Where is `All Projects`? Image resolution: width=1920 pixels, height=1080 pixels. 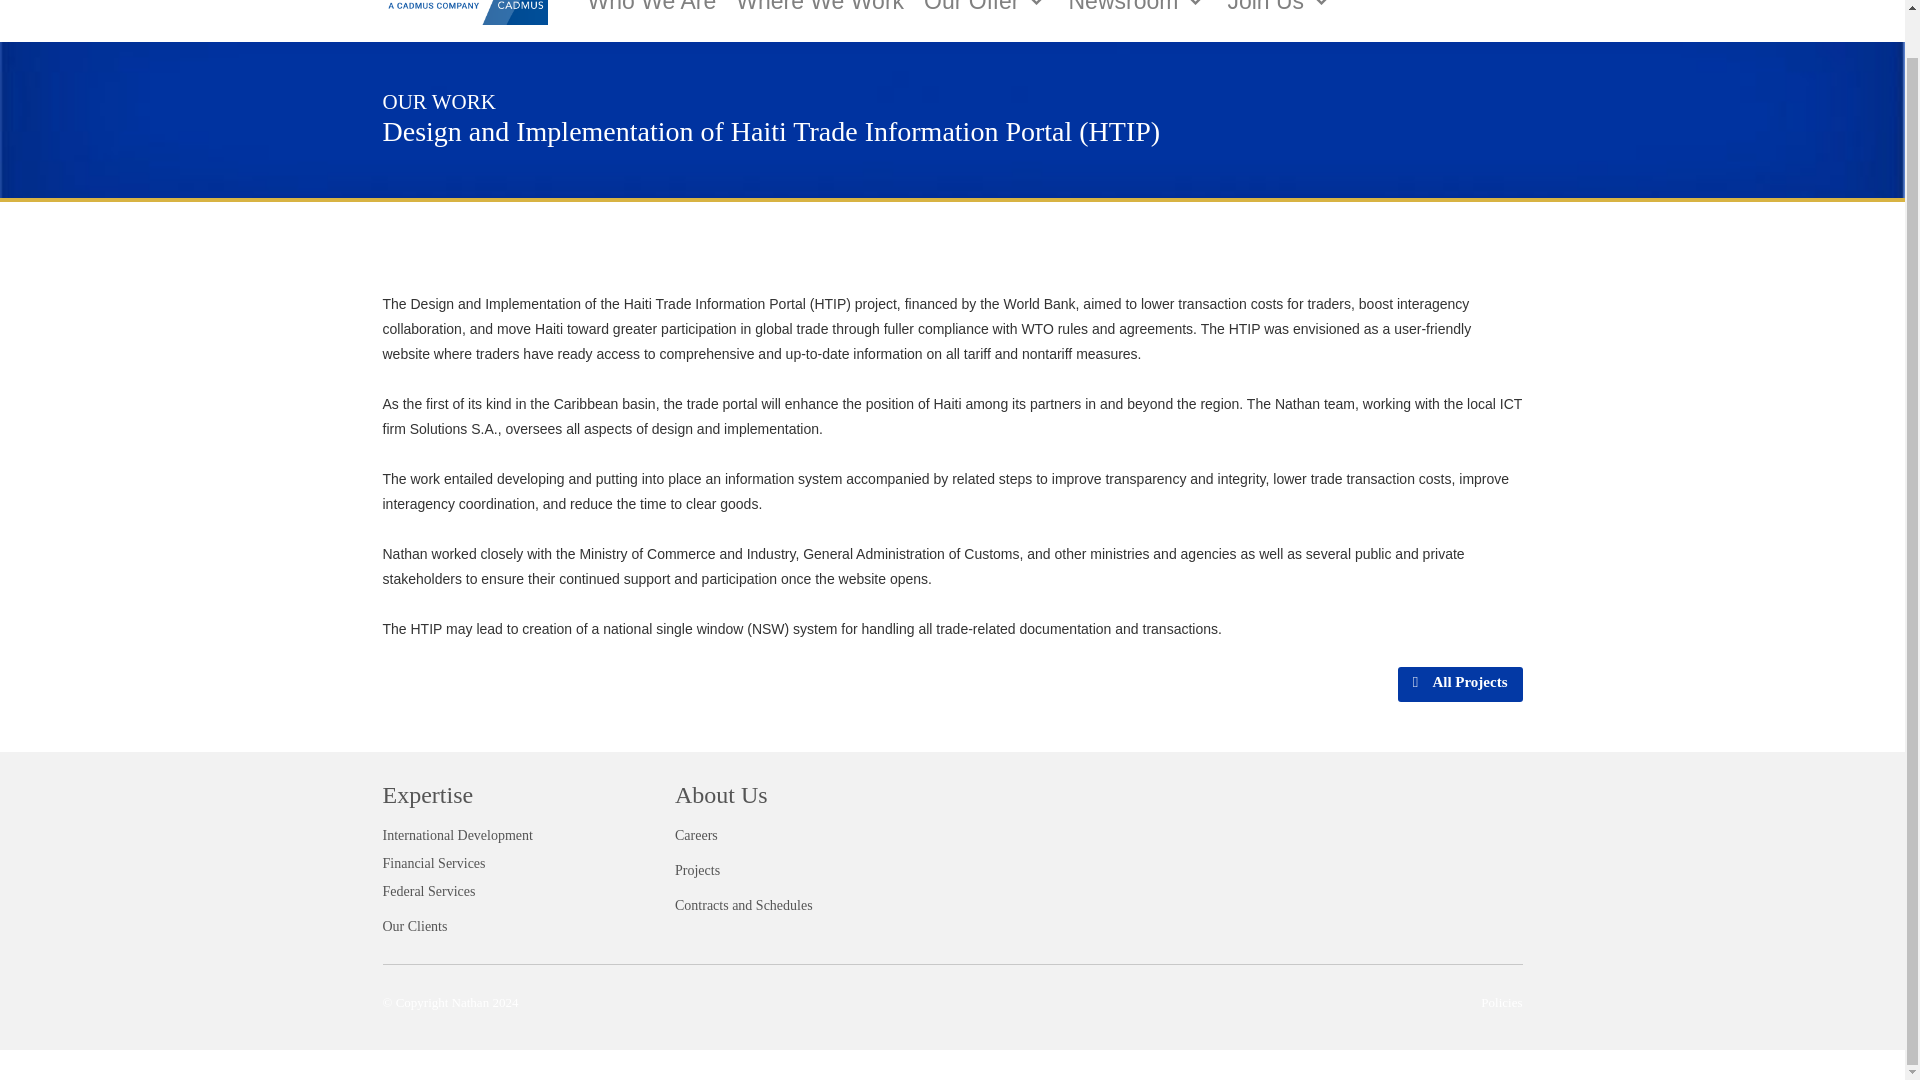
All Projects is located at coordinates (1460, 684).